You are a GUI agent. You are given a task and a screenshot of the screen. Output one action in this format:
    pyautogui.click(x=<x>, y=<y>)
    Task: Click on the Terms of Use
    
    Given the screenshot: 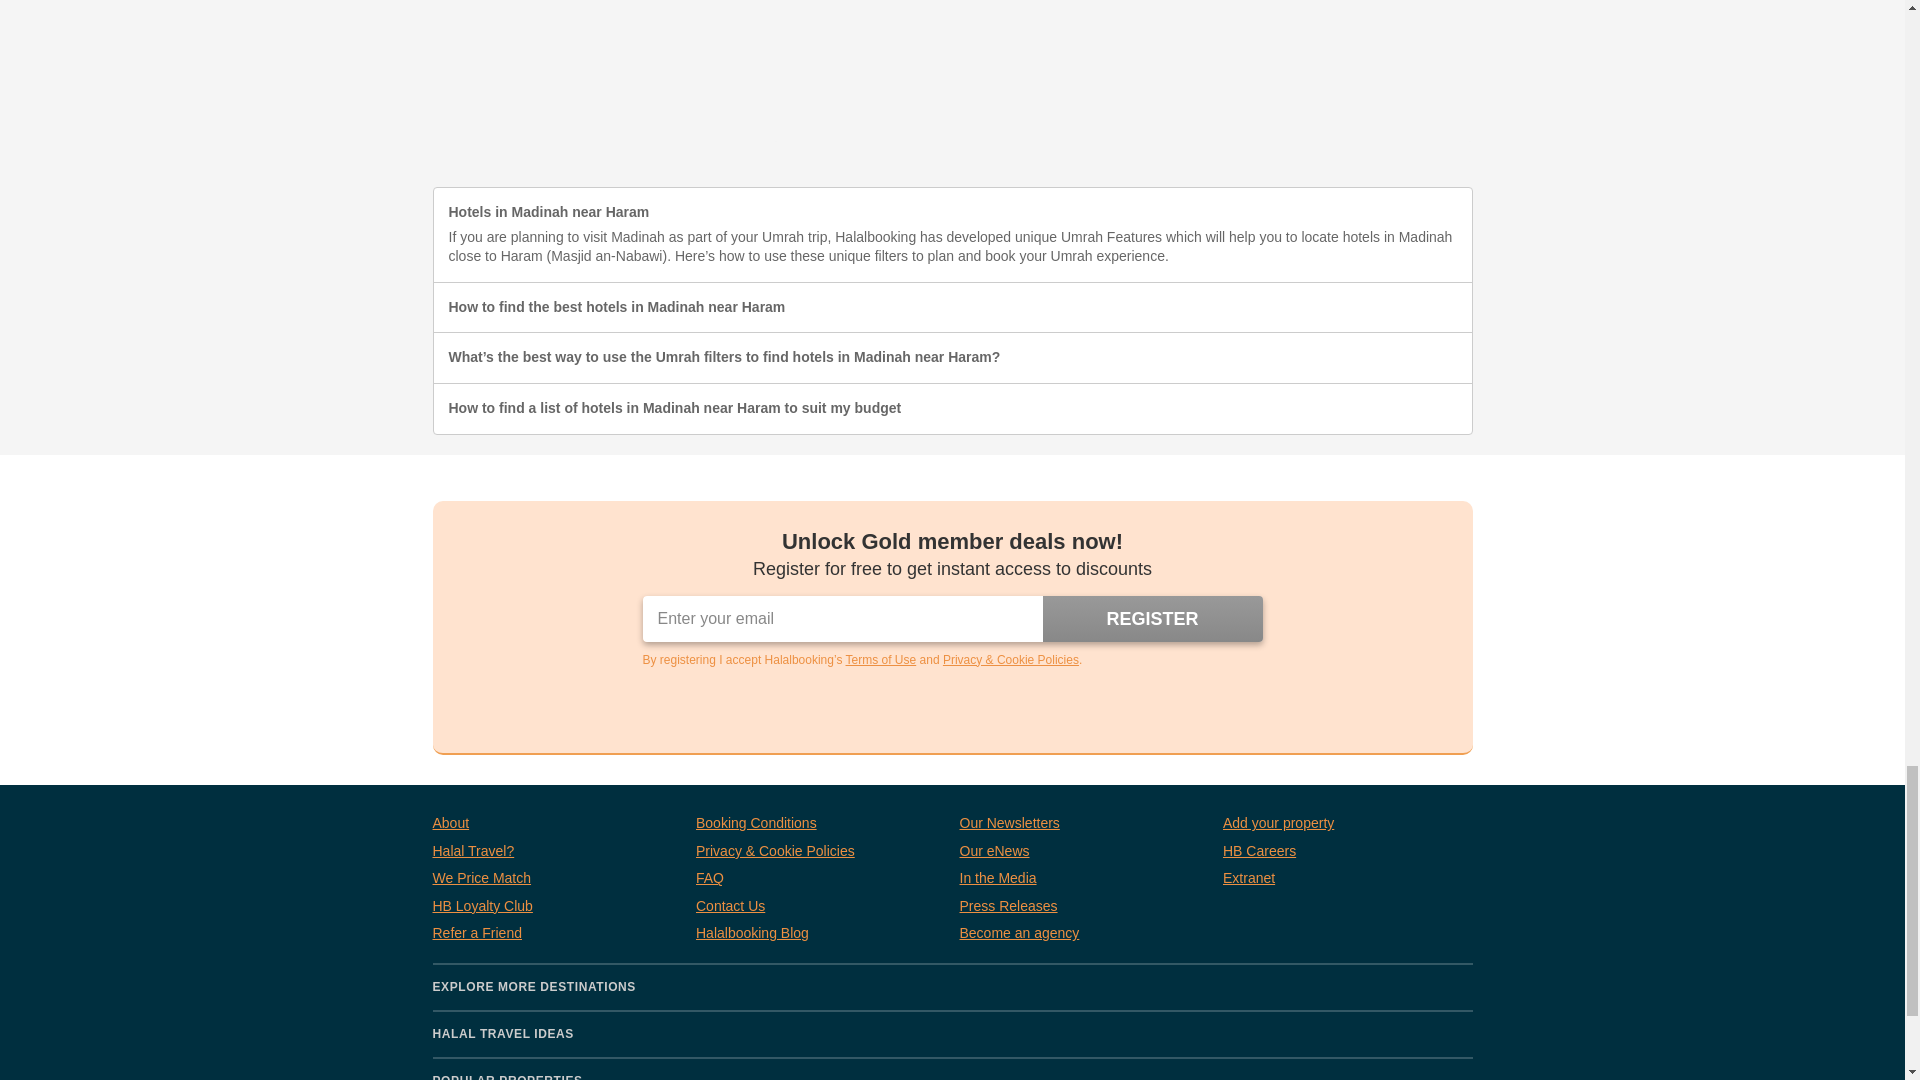 What is the action you would take?
    pyautogui.click(x=882, y=660)
    